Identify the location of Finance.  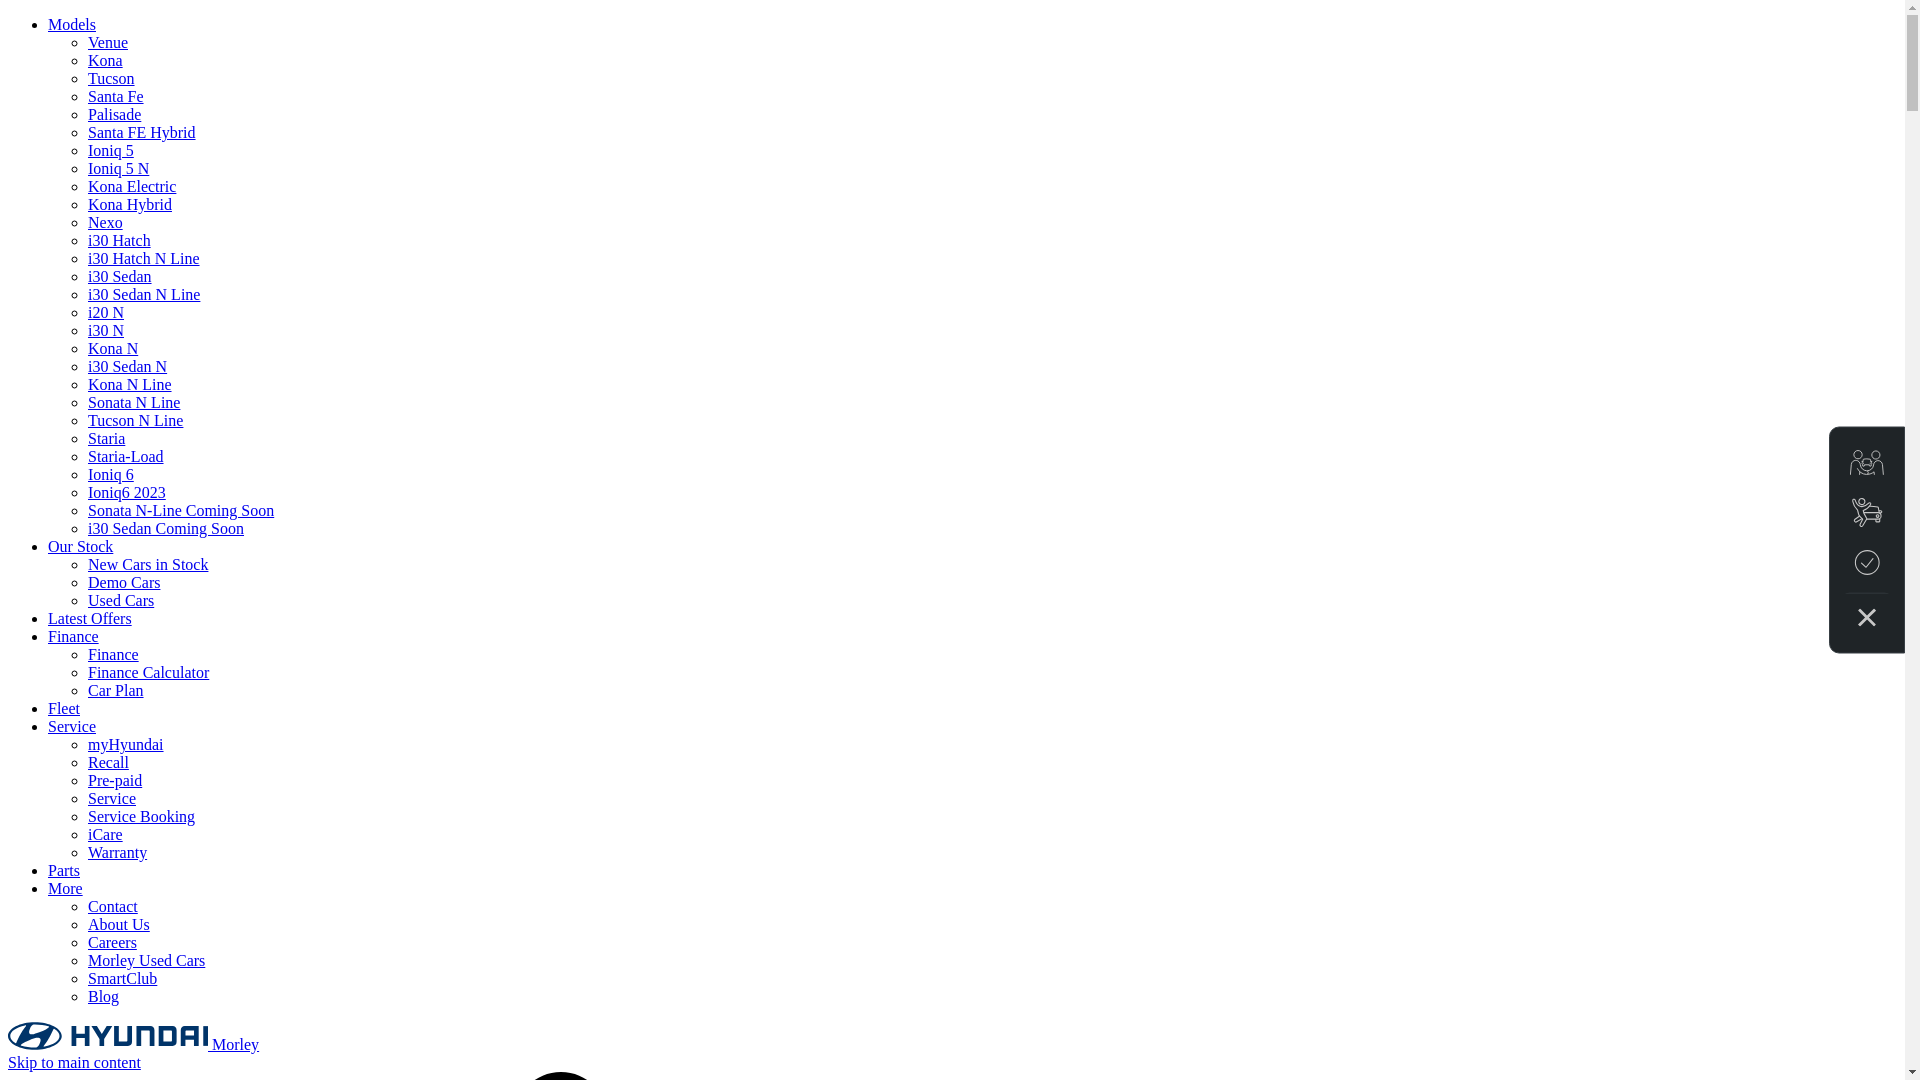
(114, 654).